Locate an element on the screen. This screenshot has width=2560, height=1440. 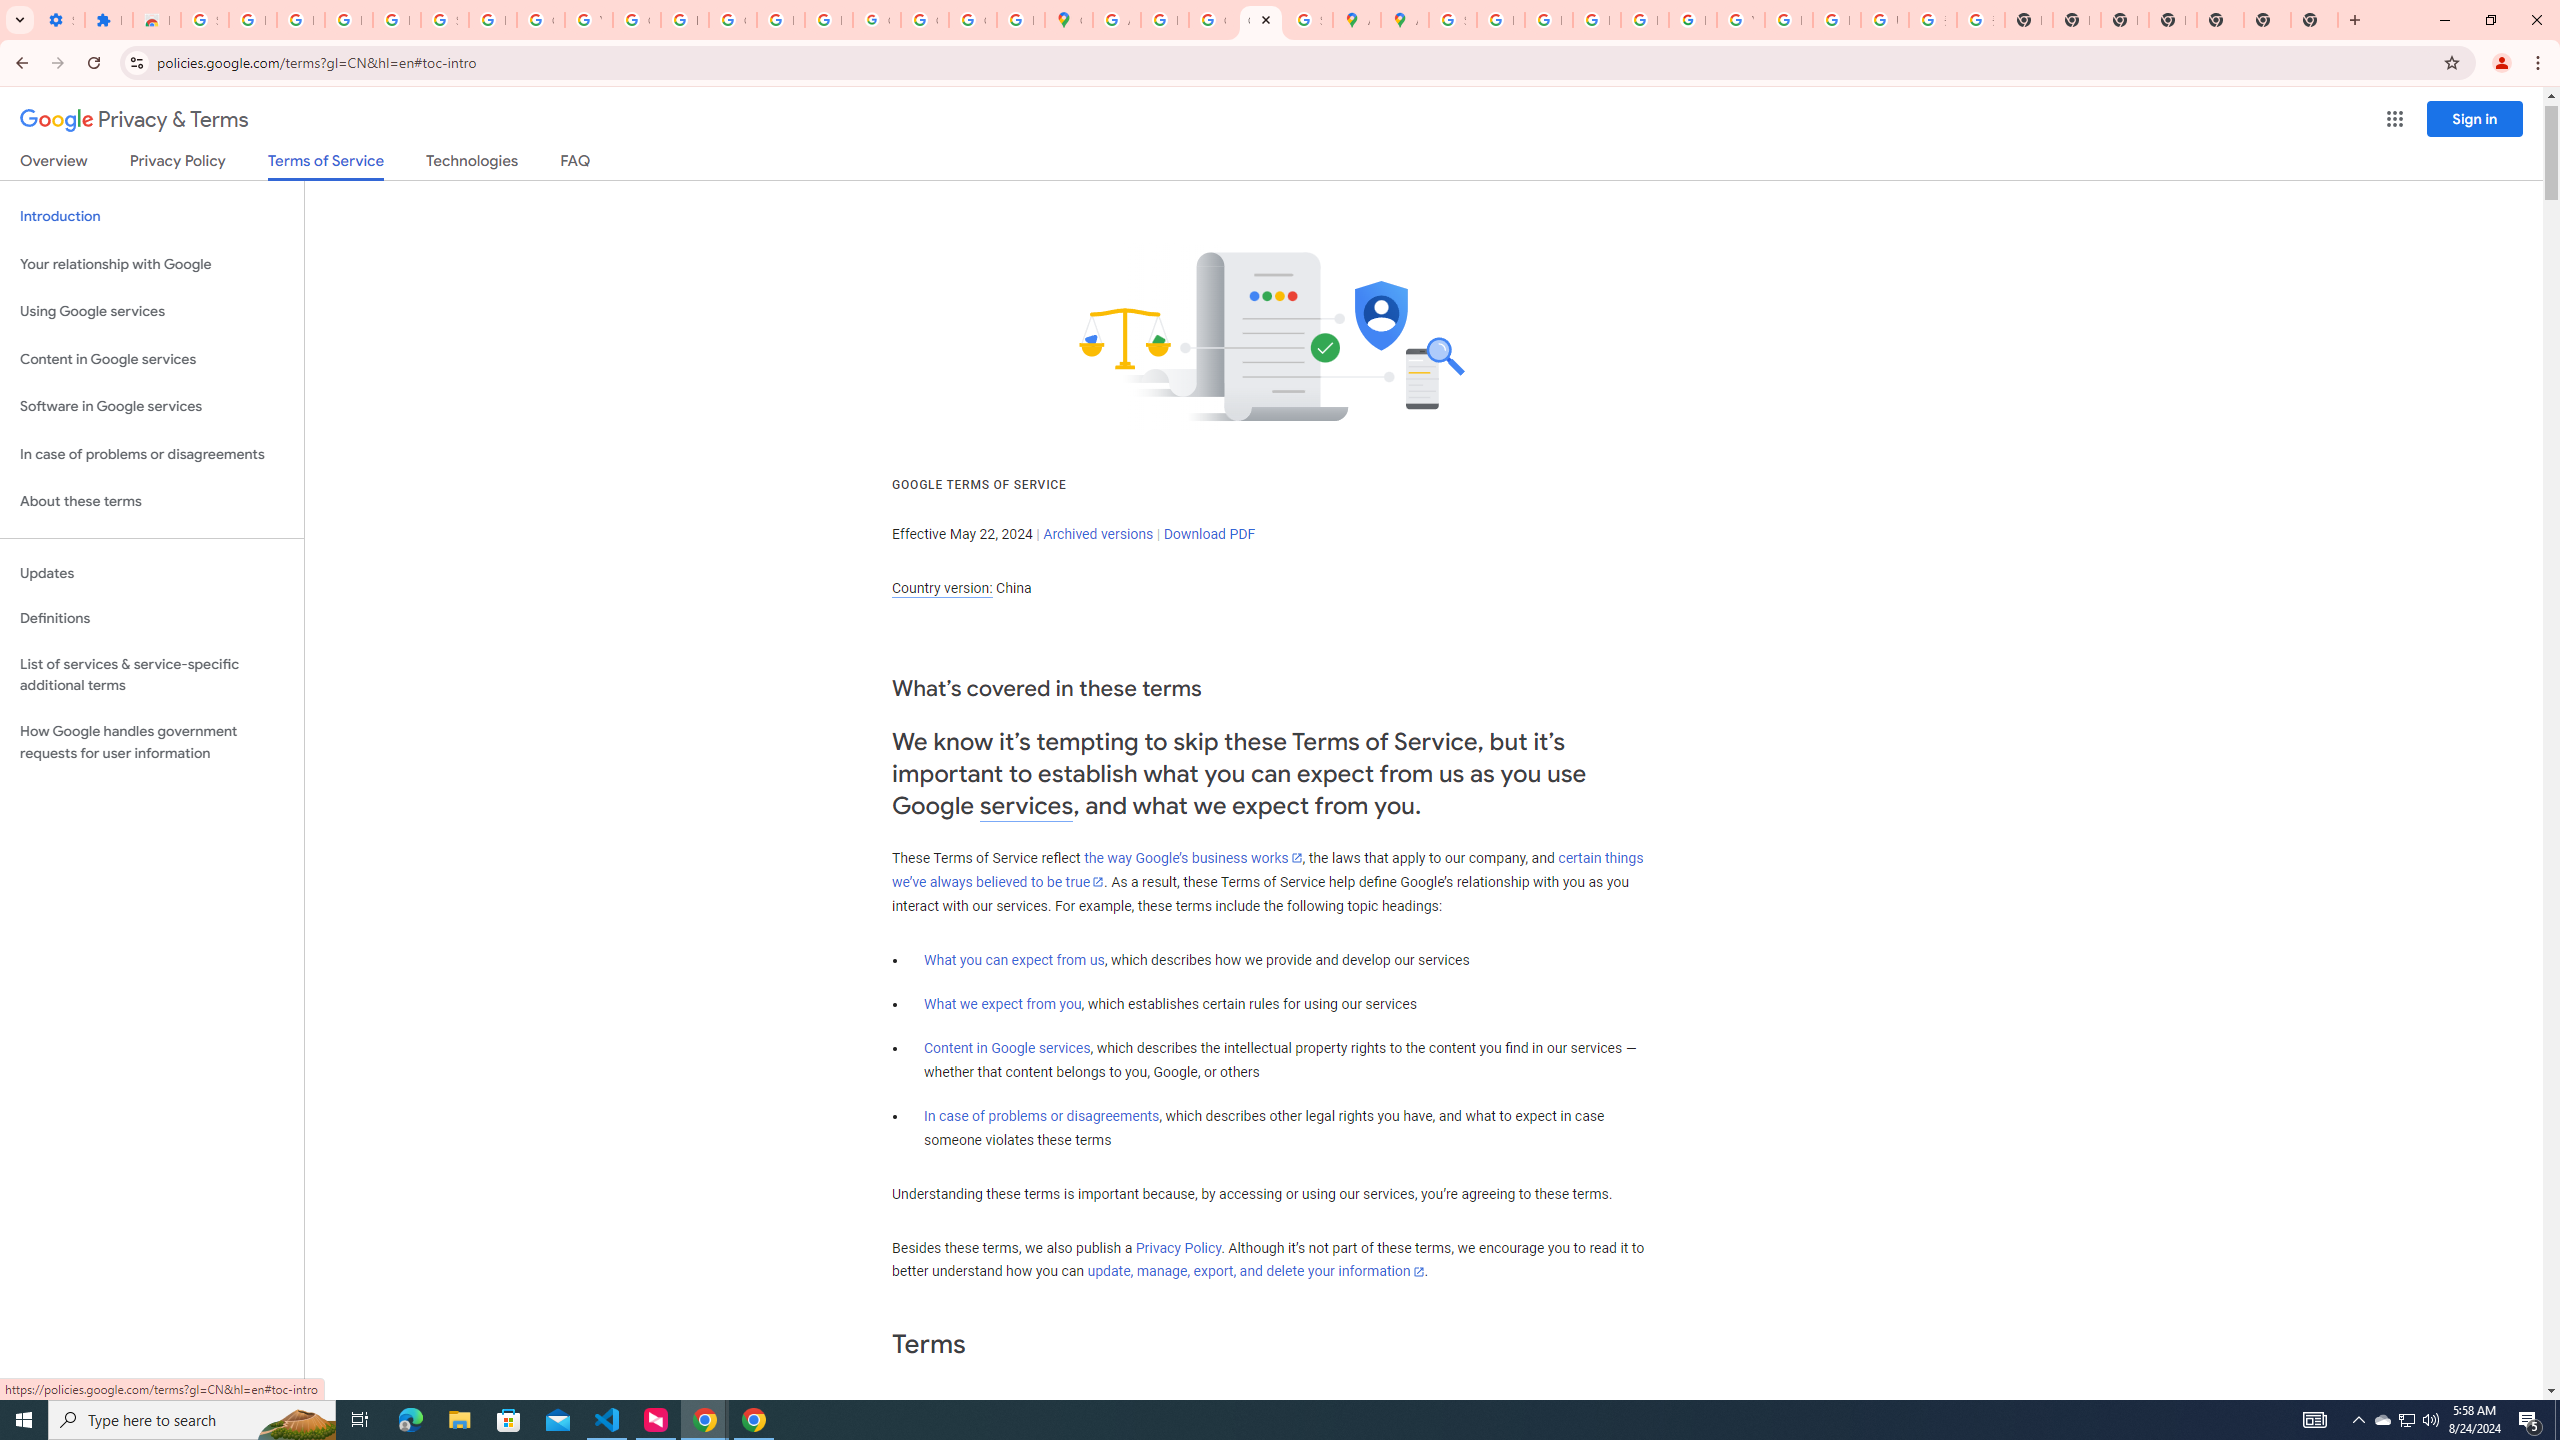
Sign in is located at coordinates (2475, 118).